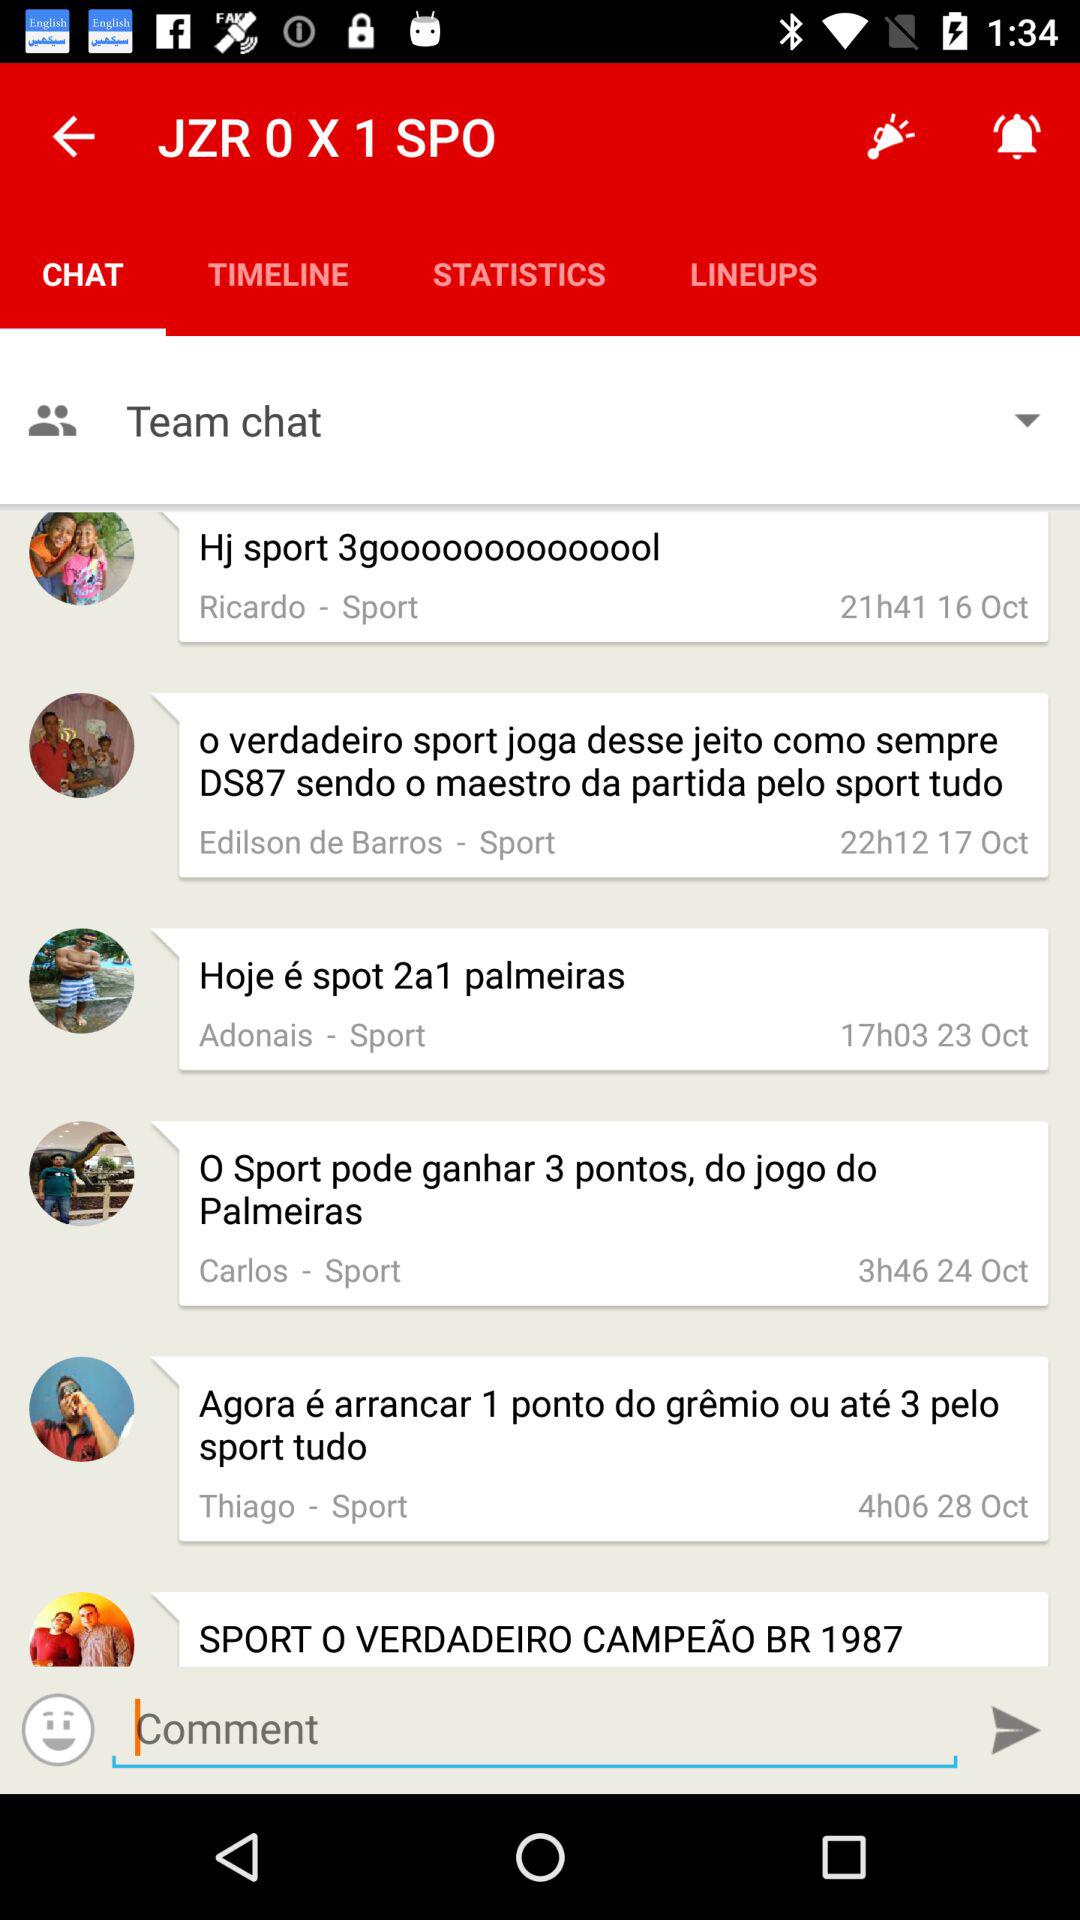 This screenshot has height=1920, width=1080. I want to click on comment icon, so click(534, 1728).